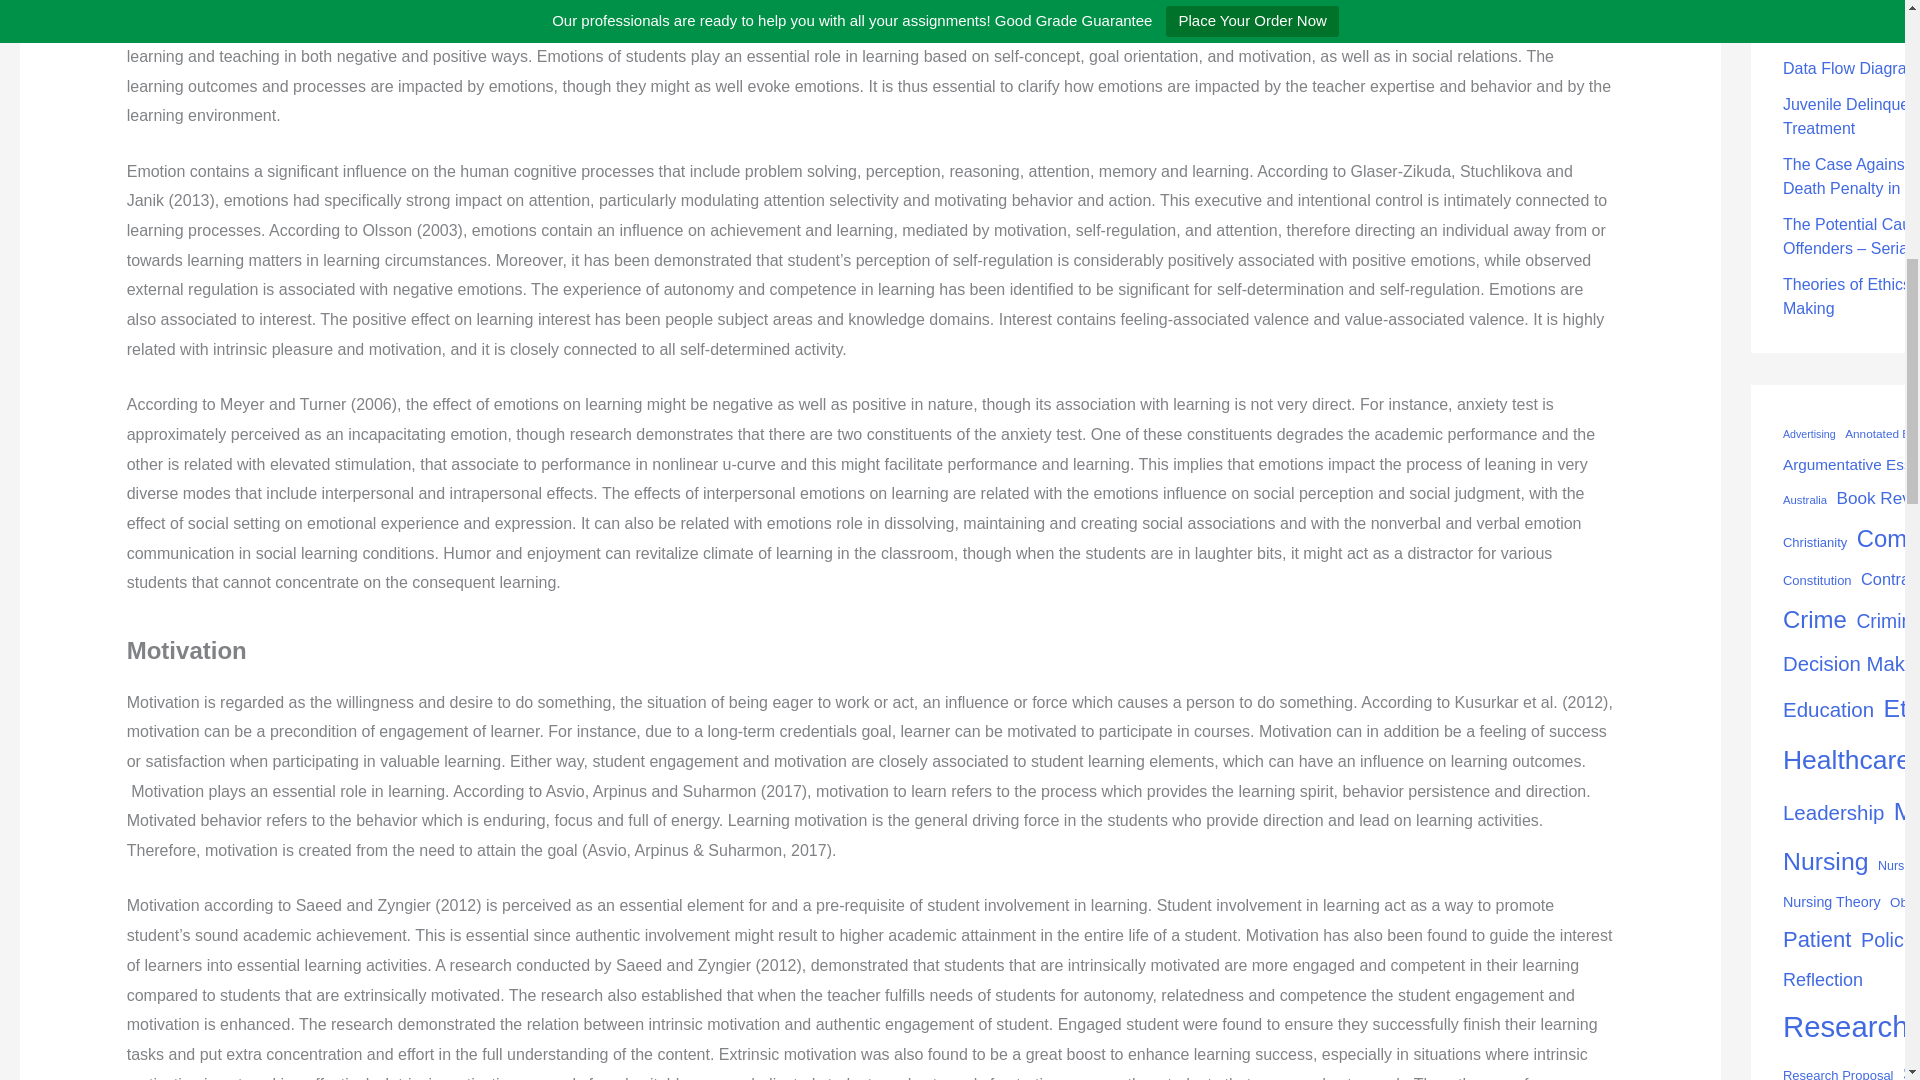  What do you see at coordinates (1852, 664) in the screenshot?
I see `Decision Making` at bounding box center [1852, 664].